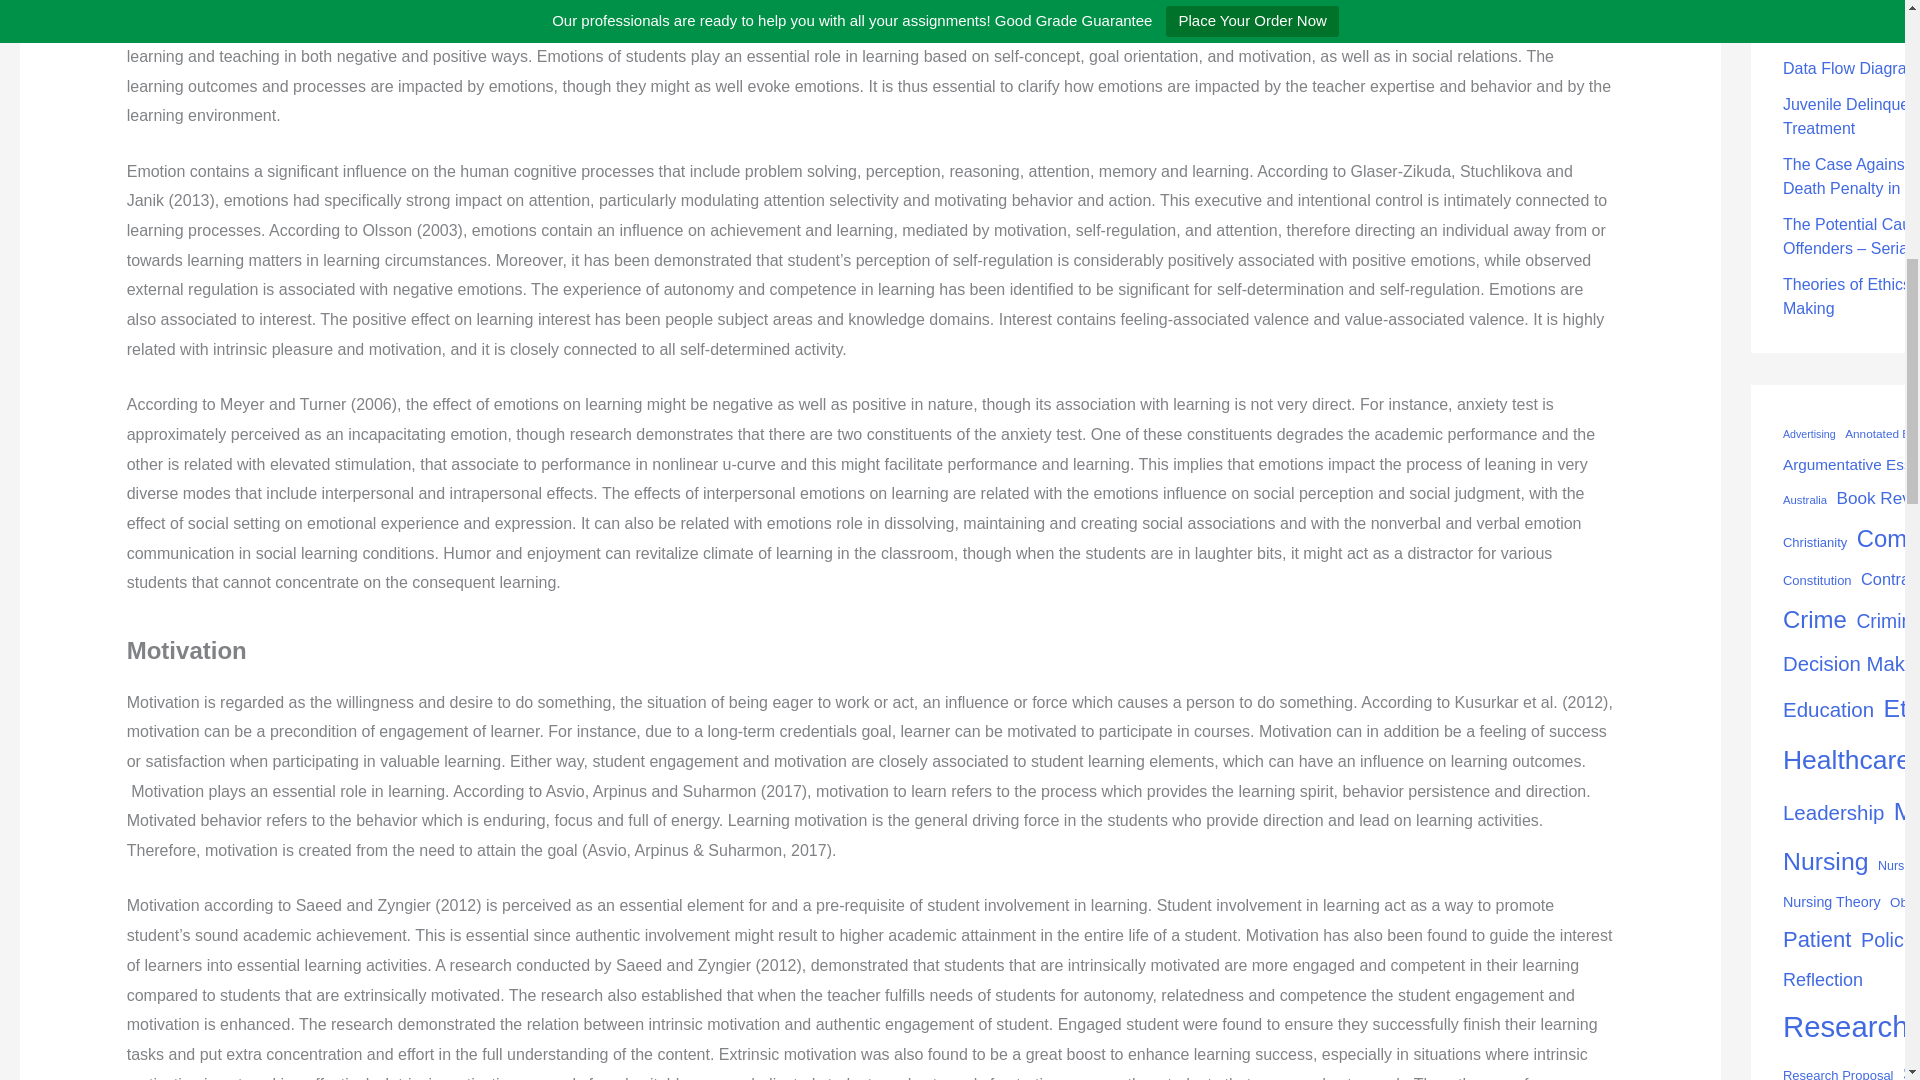  What do you see at coordinates (1852, 664) in the screenshot?
I see `Decision Making` at bounding box center [1852, 664].